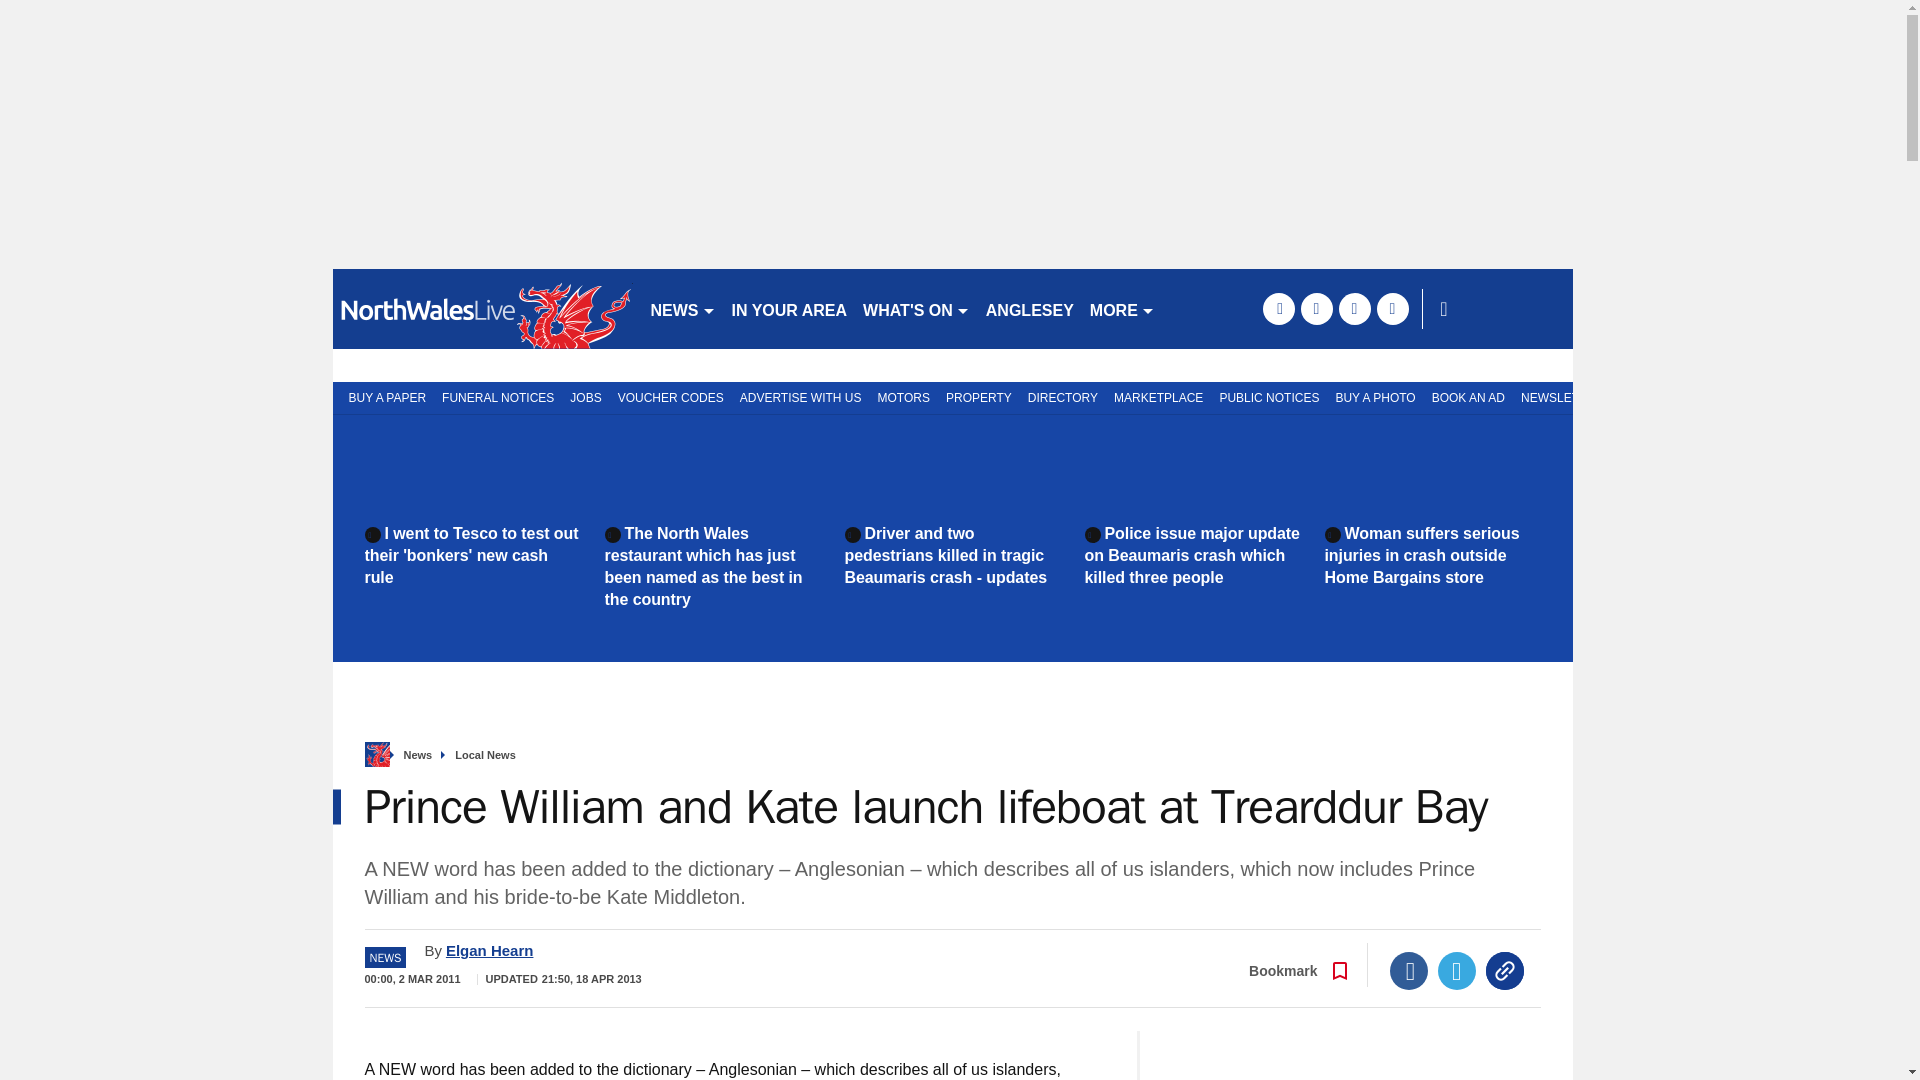 This screenshot has height=1080, width=1920. I want to click on NEWS, so click(682, 308).